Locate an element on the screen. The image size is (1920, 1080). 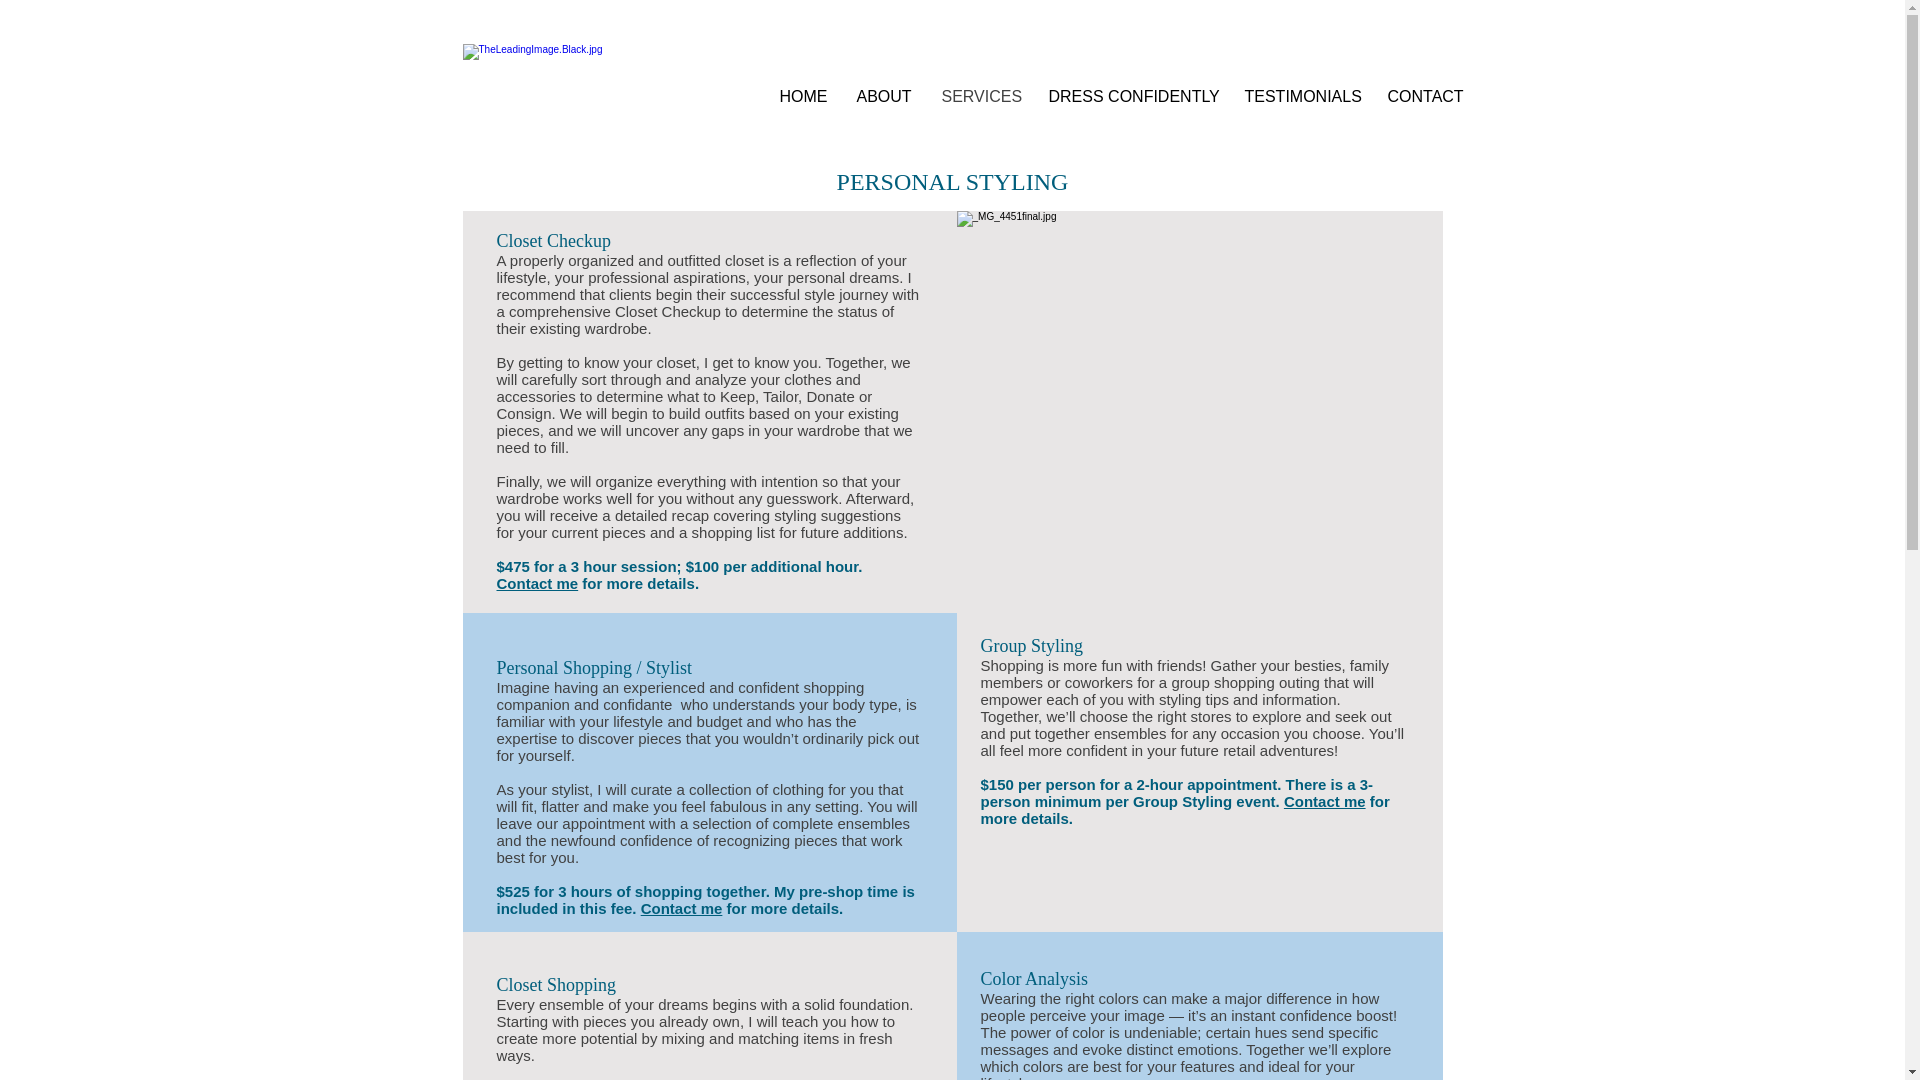
TESTIMONIALS is located at coordinates (1301, 96).